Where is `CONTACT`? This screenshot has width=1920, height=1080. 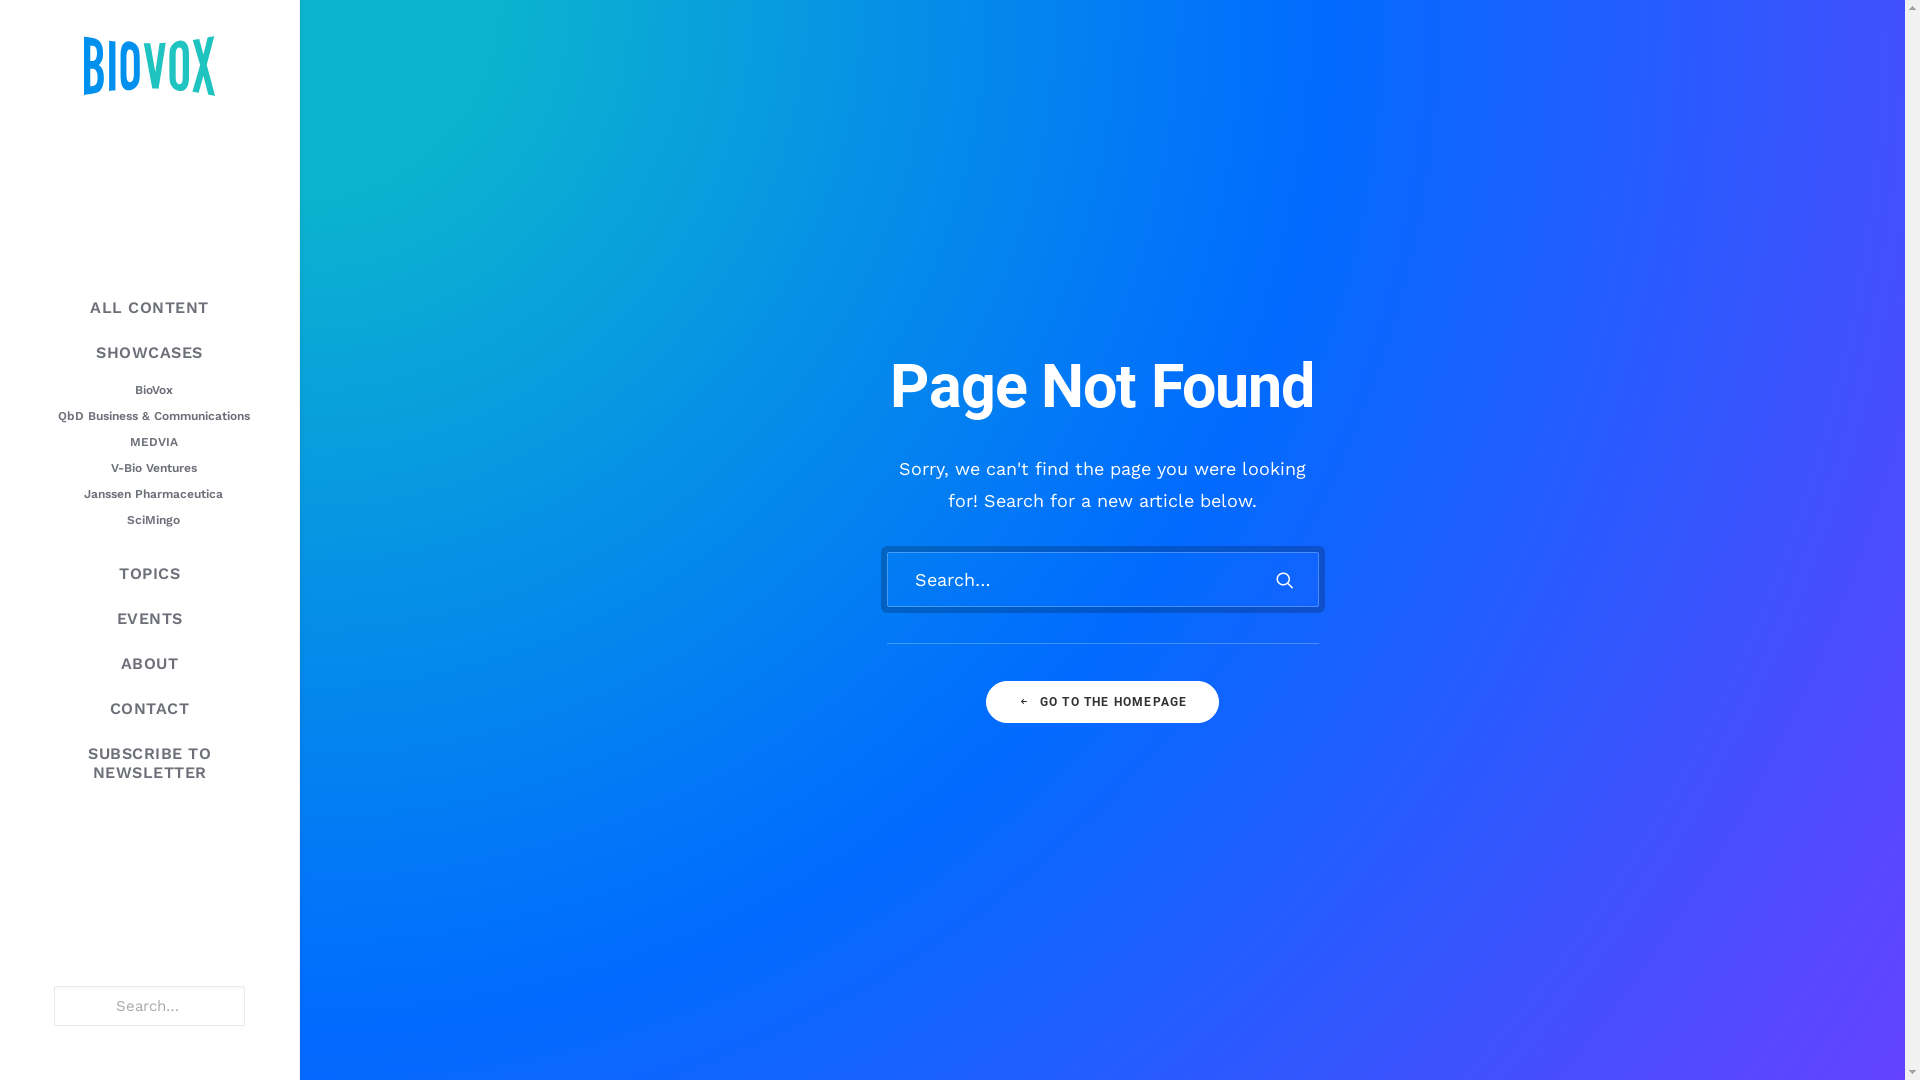
CONTACT is located at coordinates (150, 708).